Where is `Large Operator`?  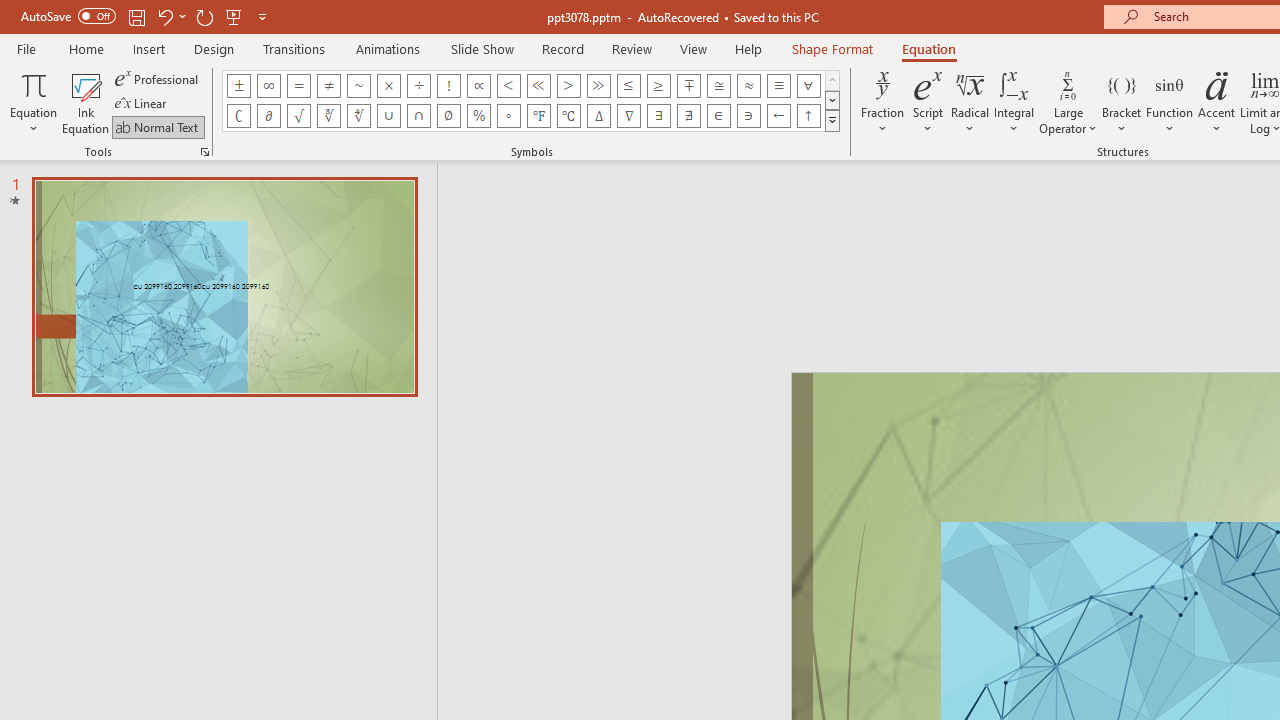 Large Operator is located at coordinates (1068, 102).